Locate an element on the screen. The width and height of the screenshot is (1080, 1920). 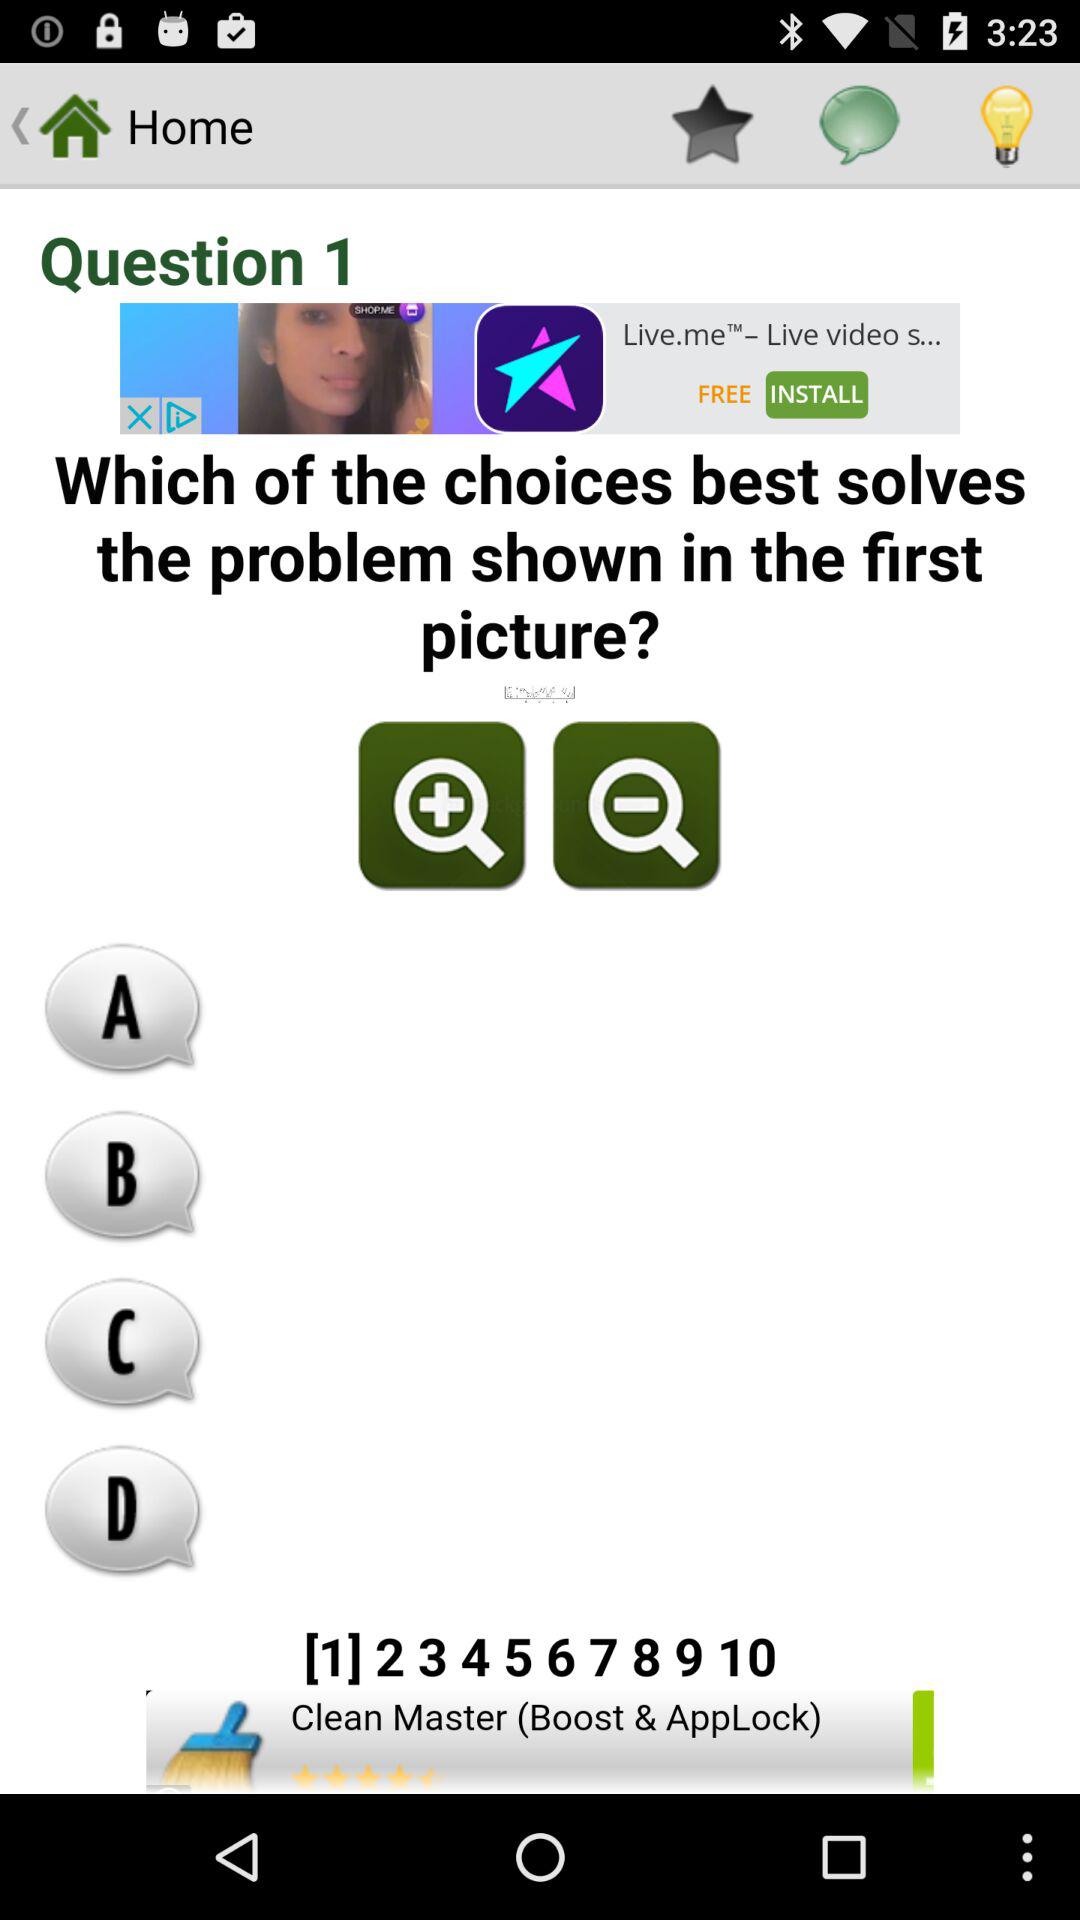
the yellow colored icon at the top right corner is located at coordinates (1006, 126).